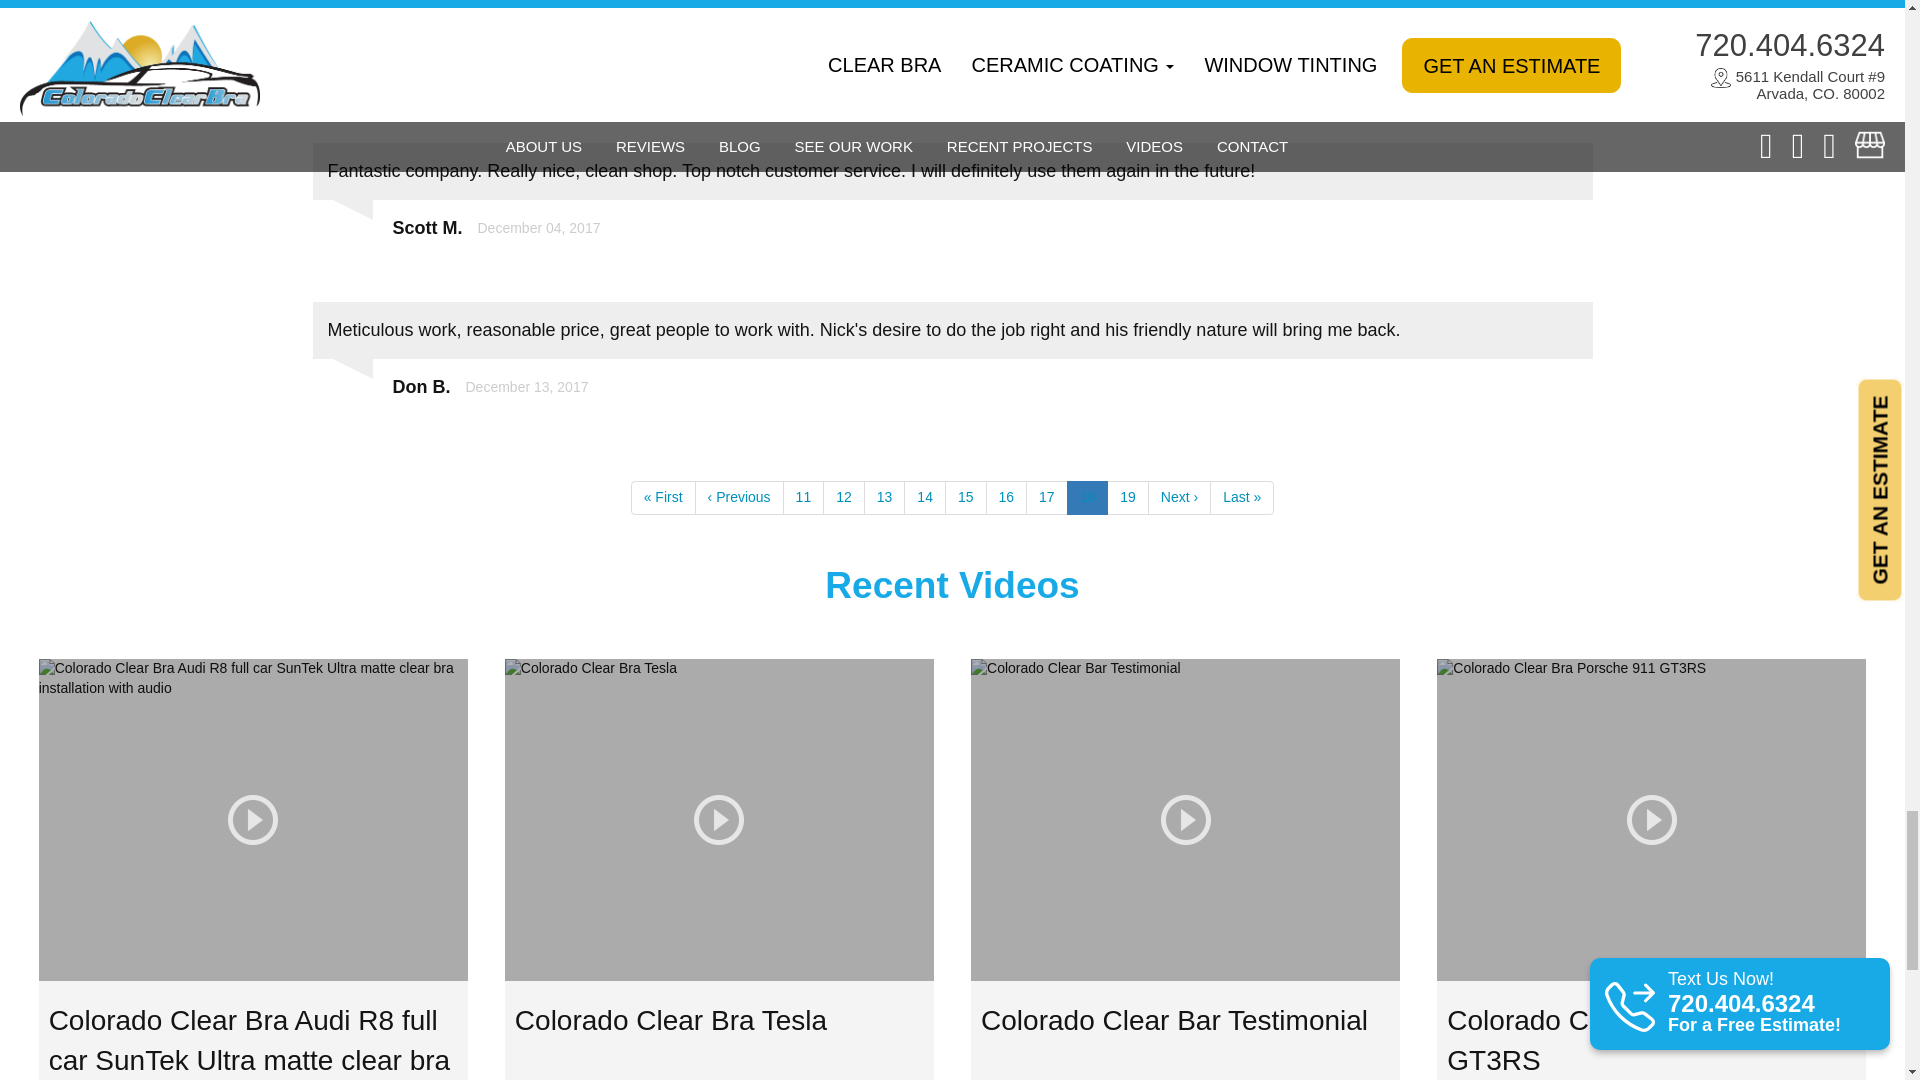  Describe the element at coordinates (804, 498) in the screenshot. I see `Go to page 11` at that location.